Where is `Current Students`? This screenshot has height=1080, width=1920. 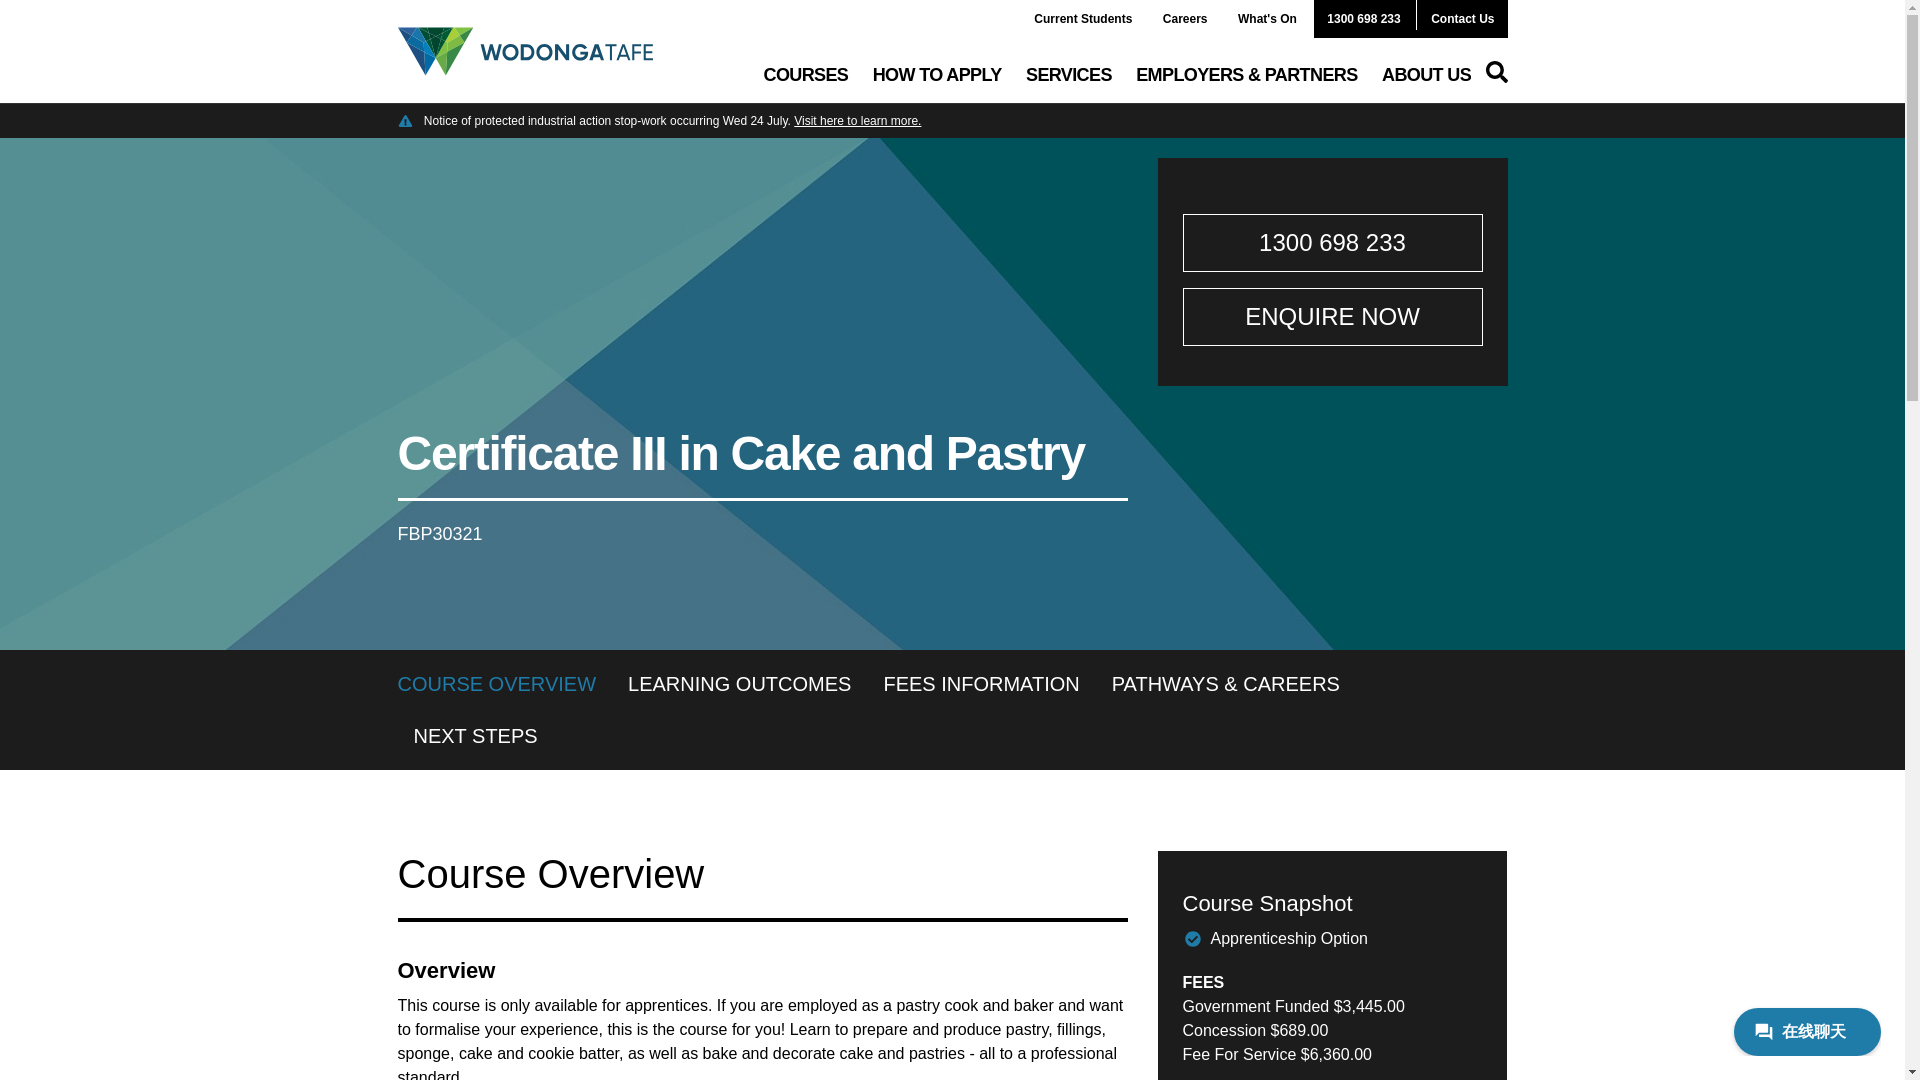
Current Students is located at coordinates (1082, 18).